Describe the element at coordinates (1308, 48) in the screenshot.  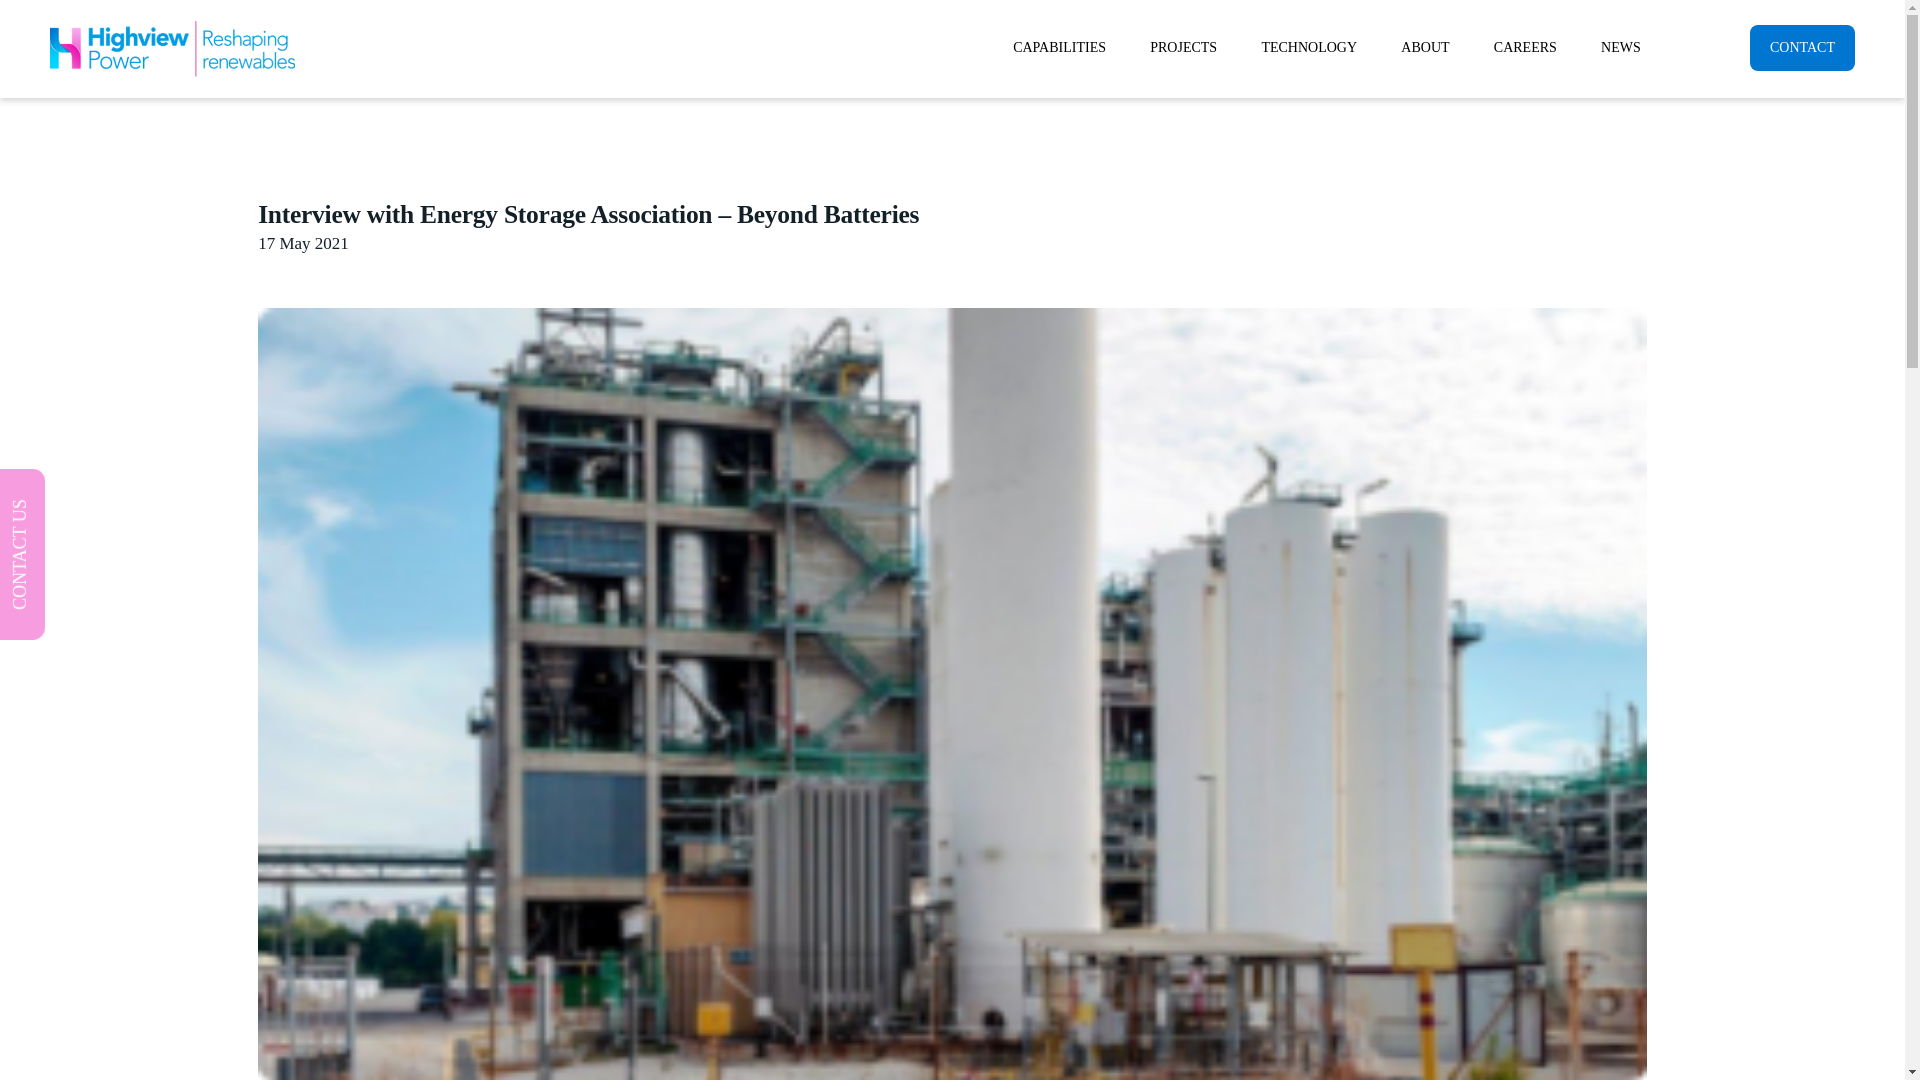
I see `TECHNOLOGY` at that location.